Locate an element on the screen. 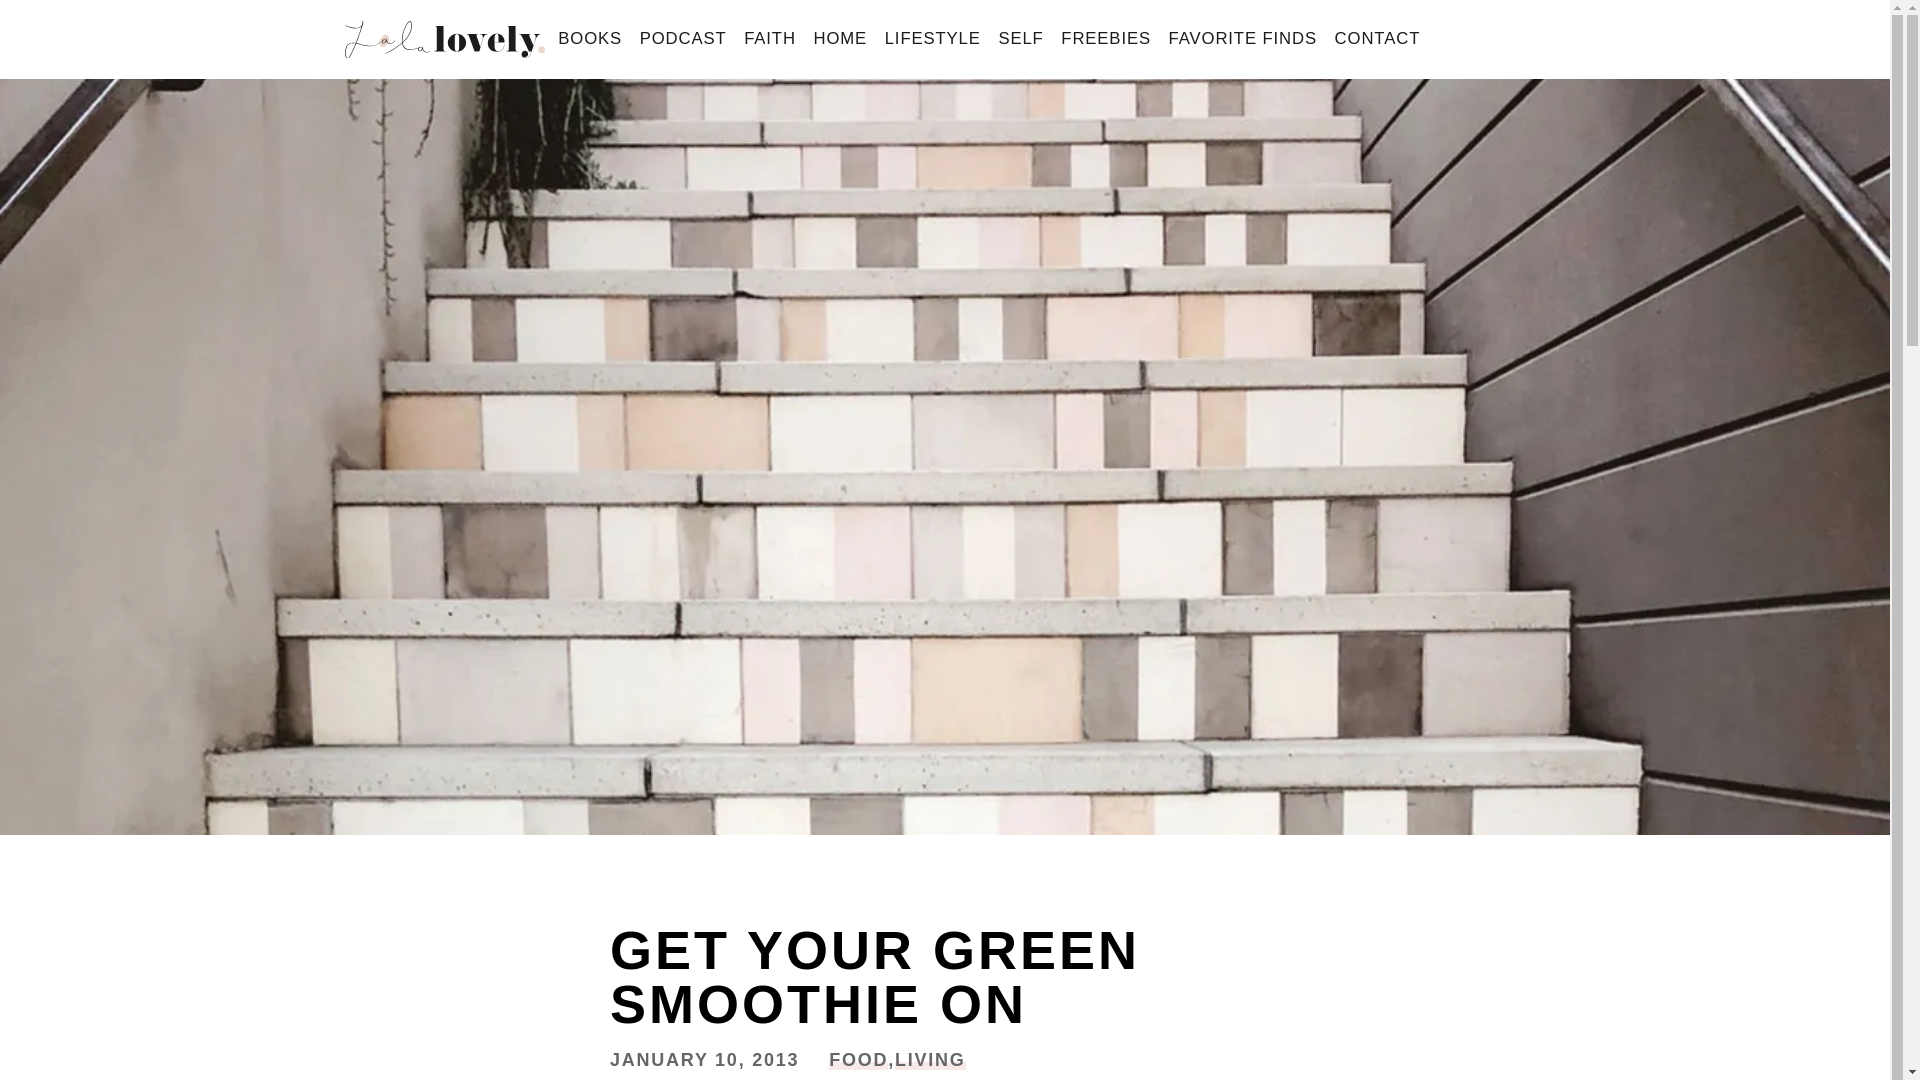 The image size is (1920, 1080). Search is located at coordinates (52, 22).